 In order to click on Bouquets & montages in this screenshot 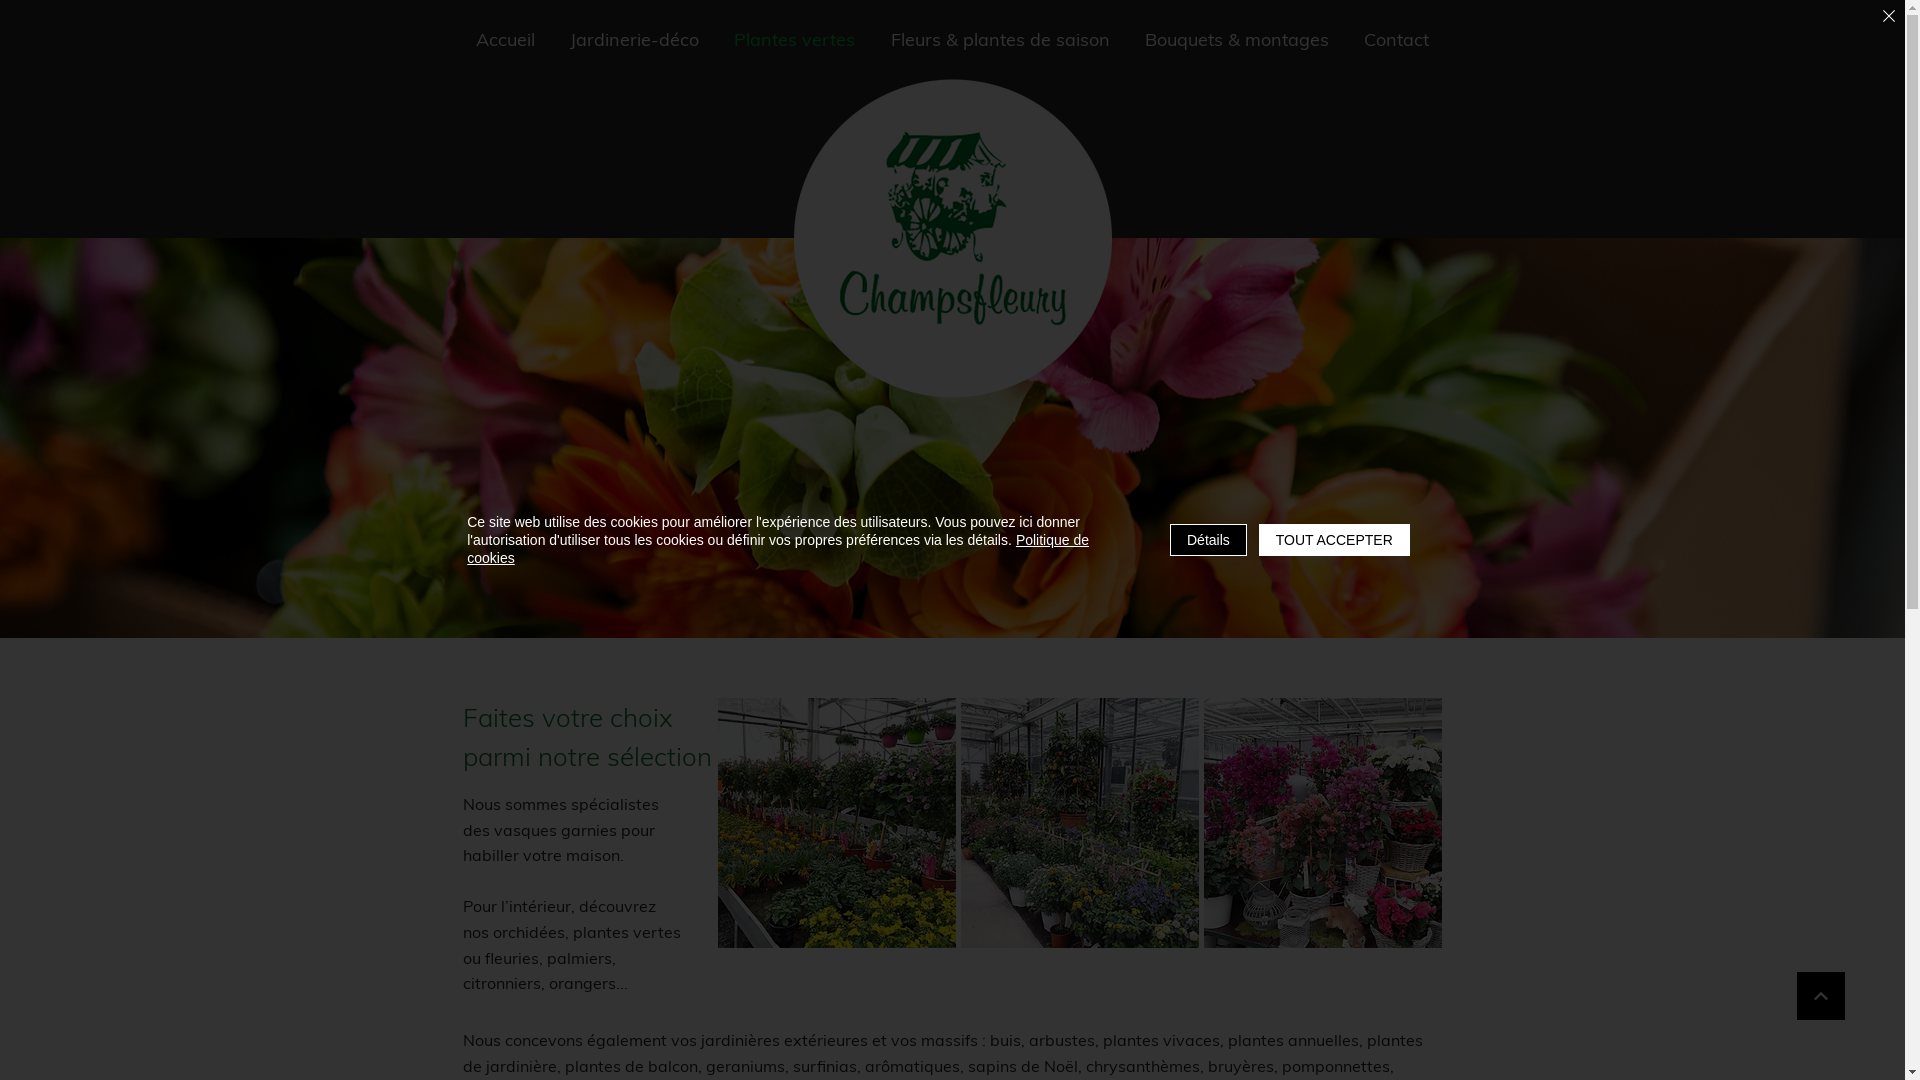, I will do `click(1236, 40)`.